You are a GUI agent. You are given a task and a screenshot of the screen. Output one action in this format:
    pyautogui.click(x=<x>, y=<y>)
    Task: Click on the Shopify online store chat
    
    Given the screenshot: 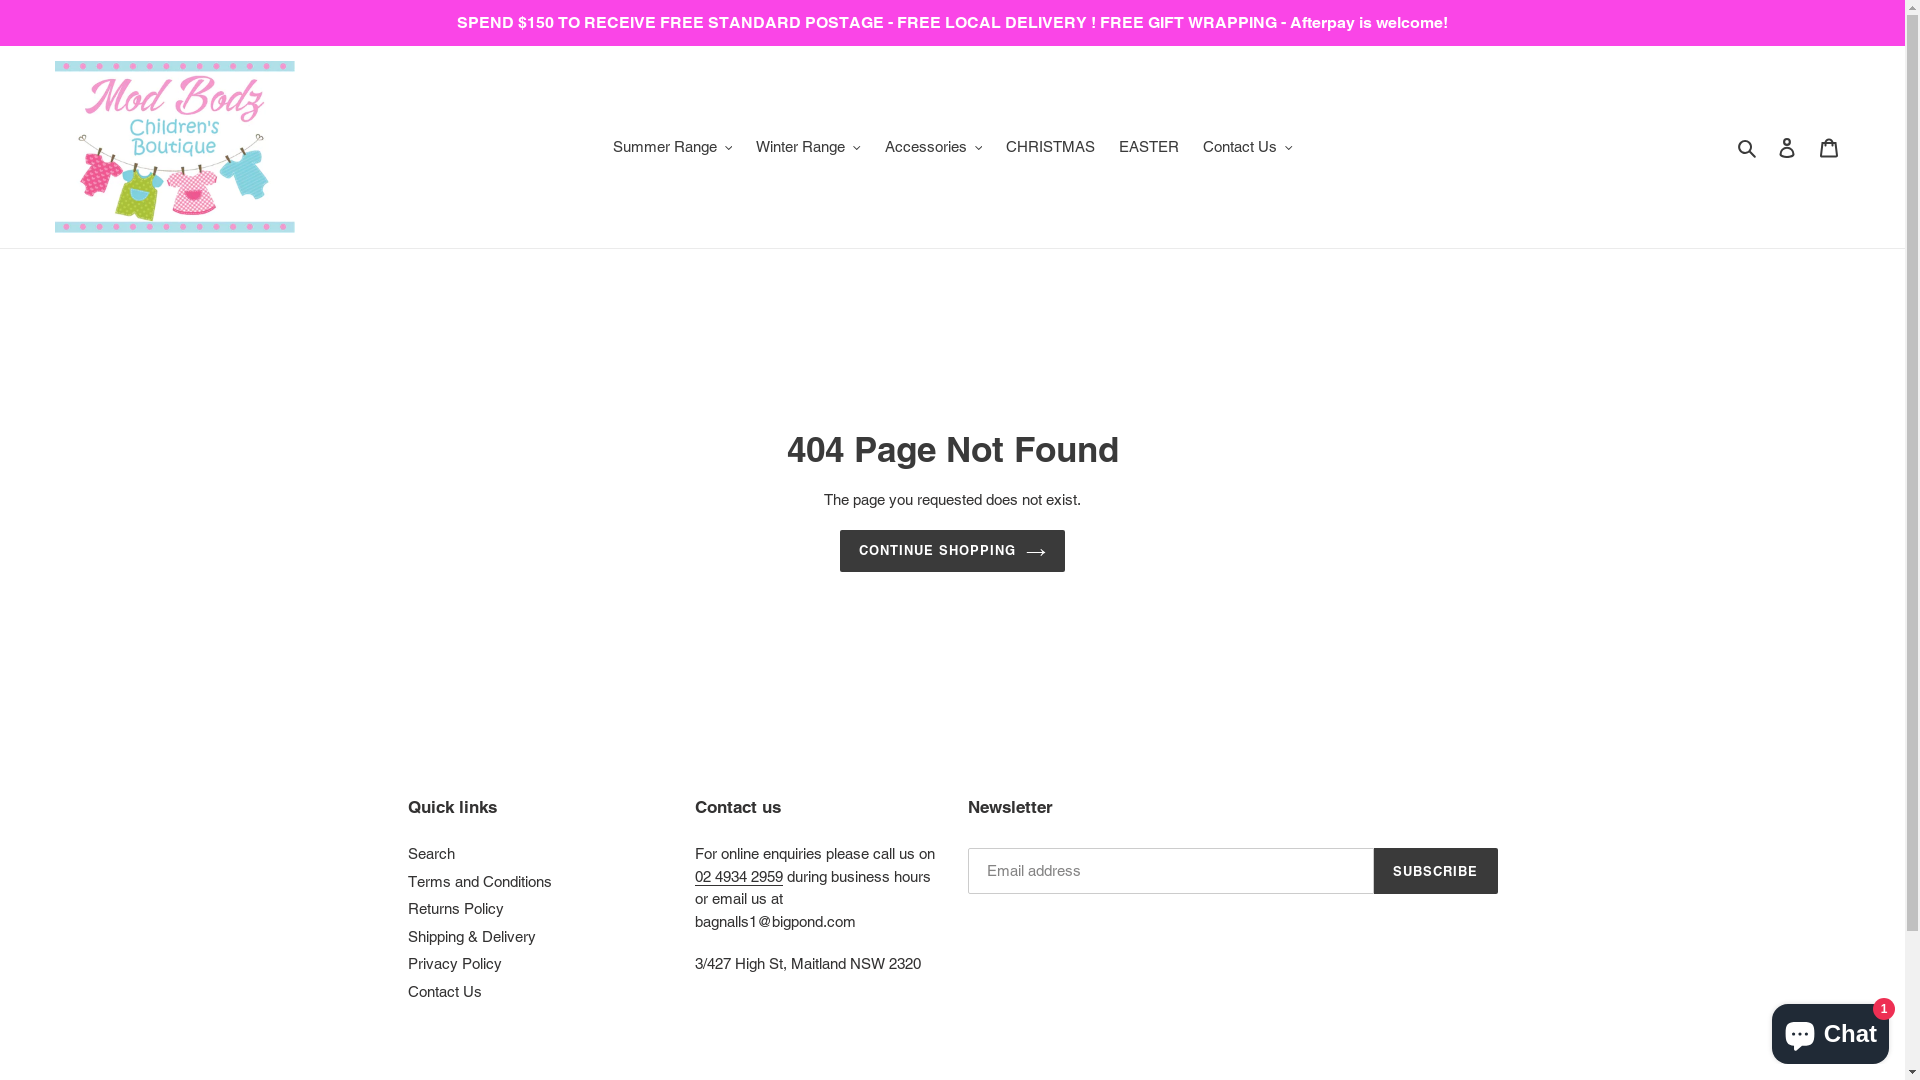 What is the action you would take?
    pyautogui.click(x=1830, y=1030)
    